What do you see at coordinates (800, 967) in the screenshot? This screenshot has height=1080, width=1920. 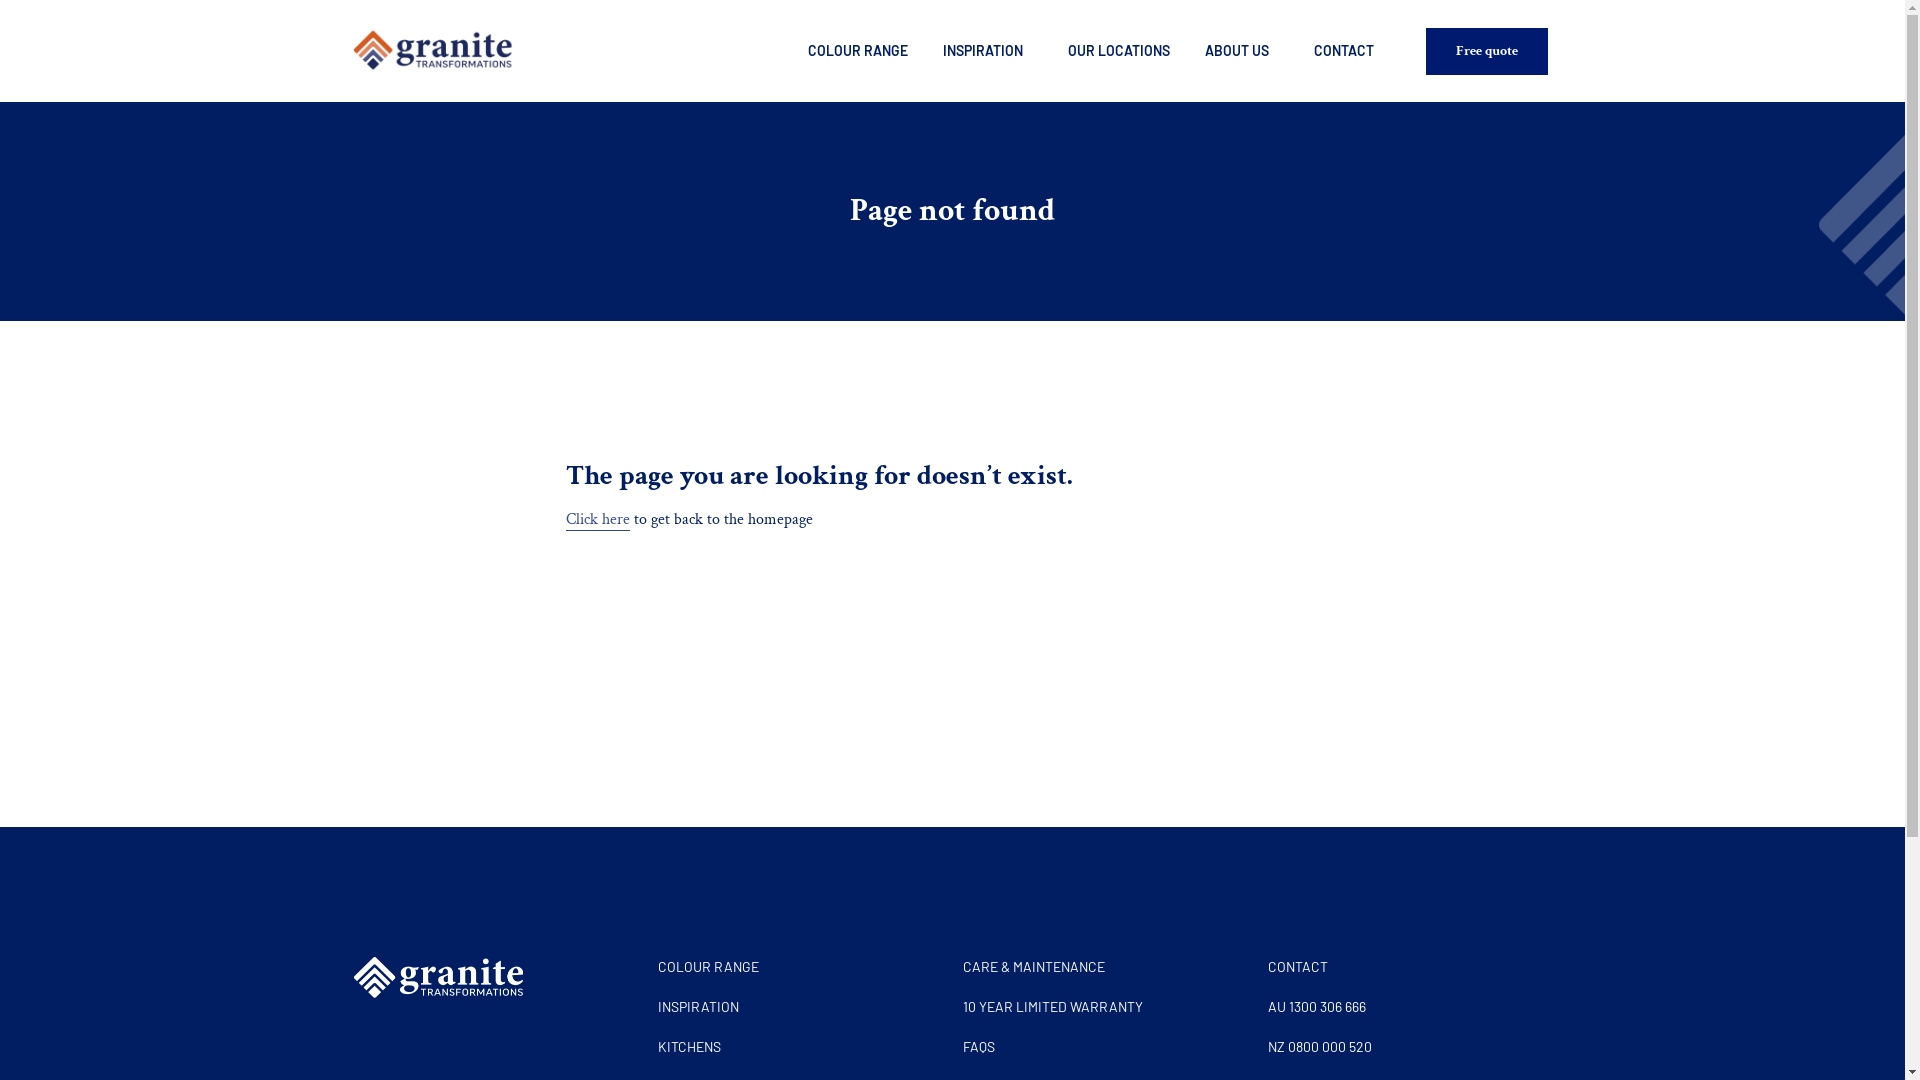 I see `COLOUR RANGE` at bounding box center [800, 967].